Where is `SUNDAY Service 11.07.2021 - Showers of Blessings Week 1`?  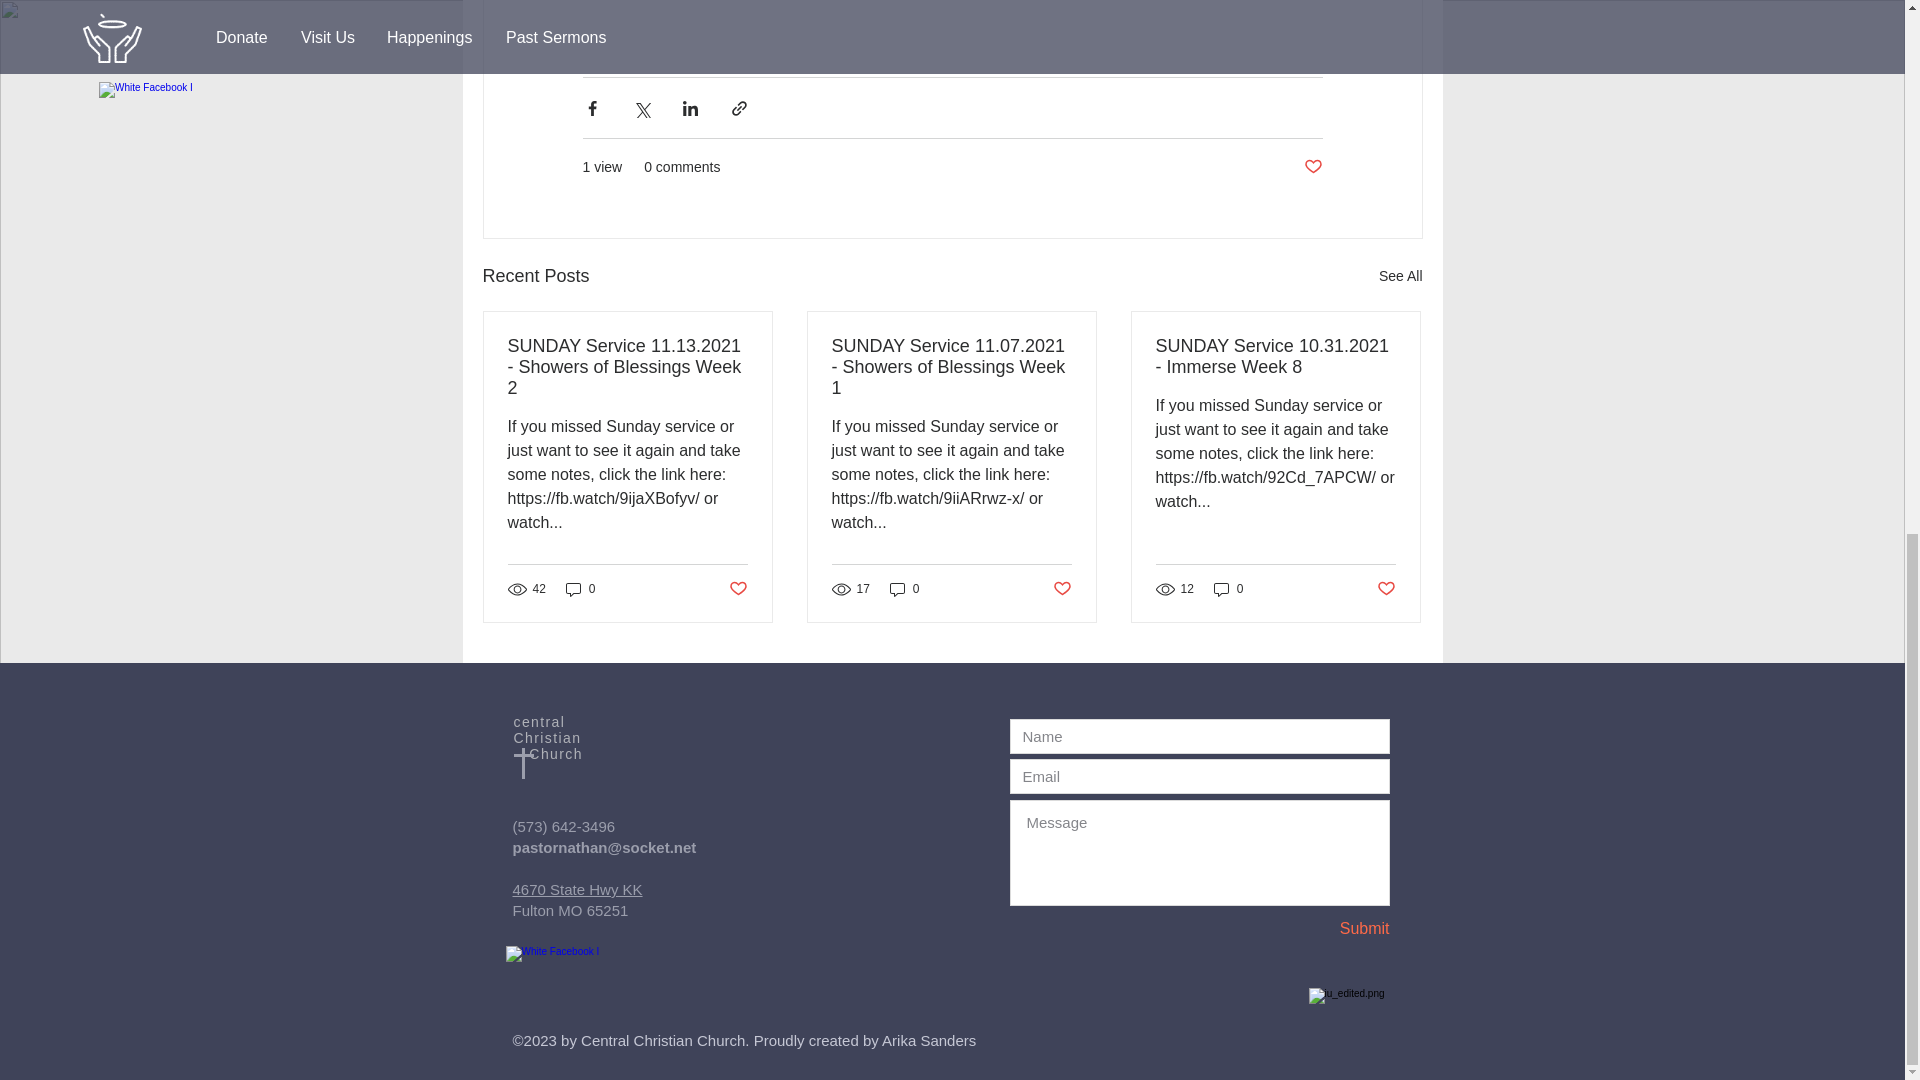
SUNDAY Service 11.07.2021 - Showers of Blessings Week 1 is located at coordinates (951, 366).